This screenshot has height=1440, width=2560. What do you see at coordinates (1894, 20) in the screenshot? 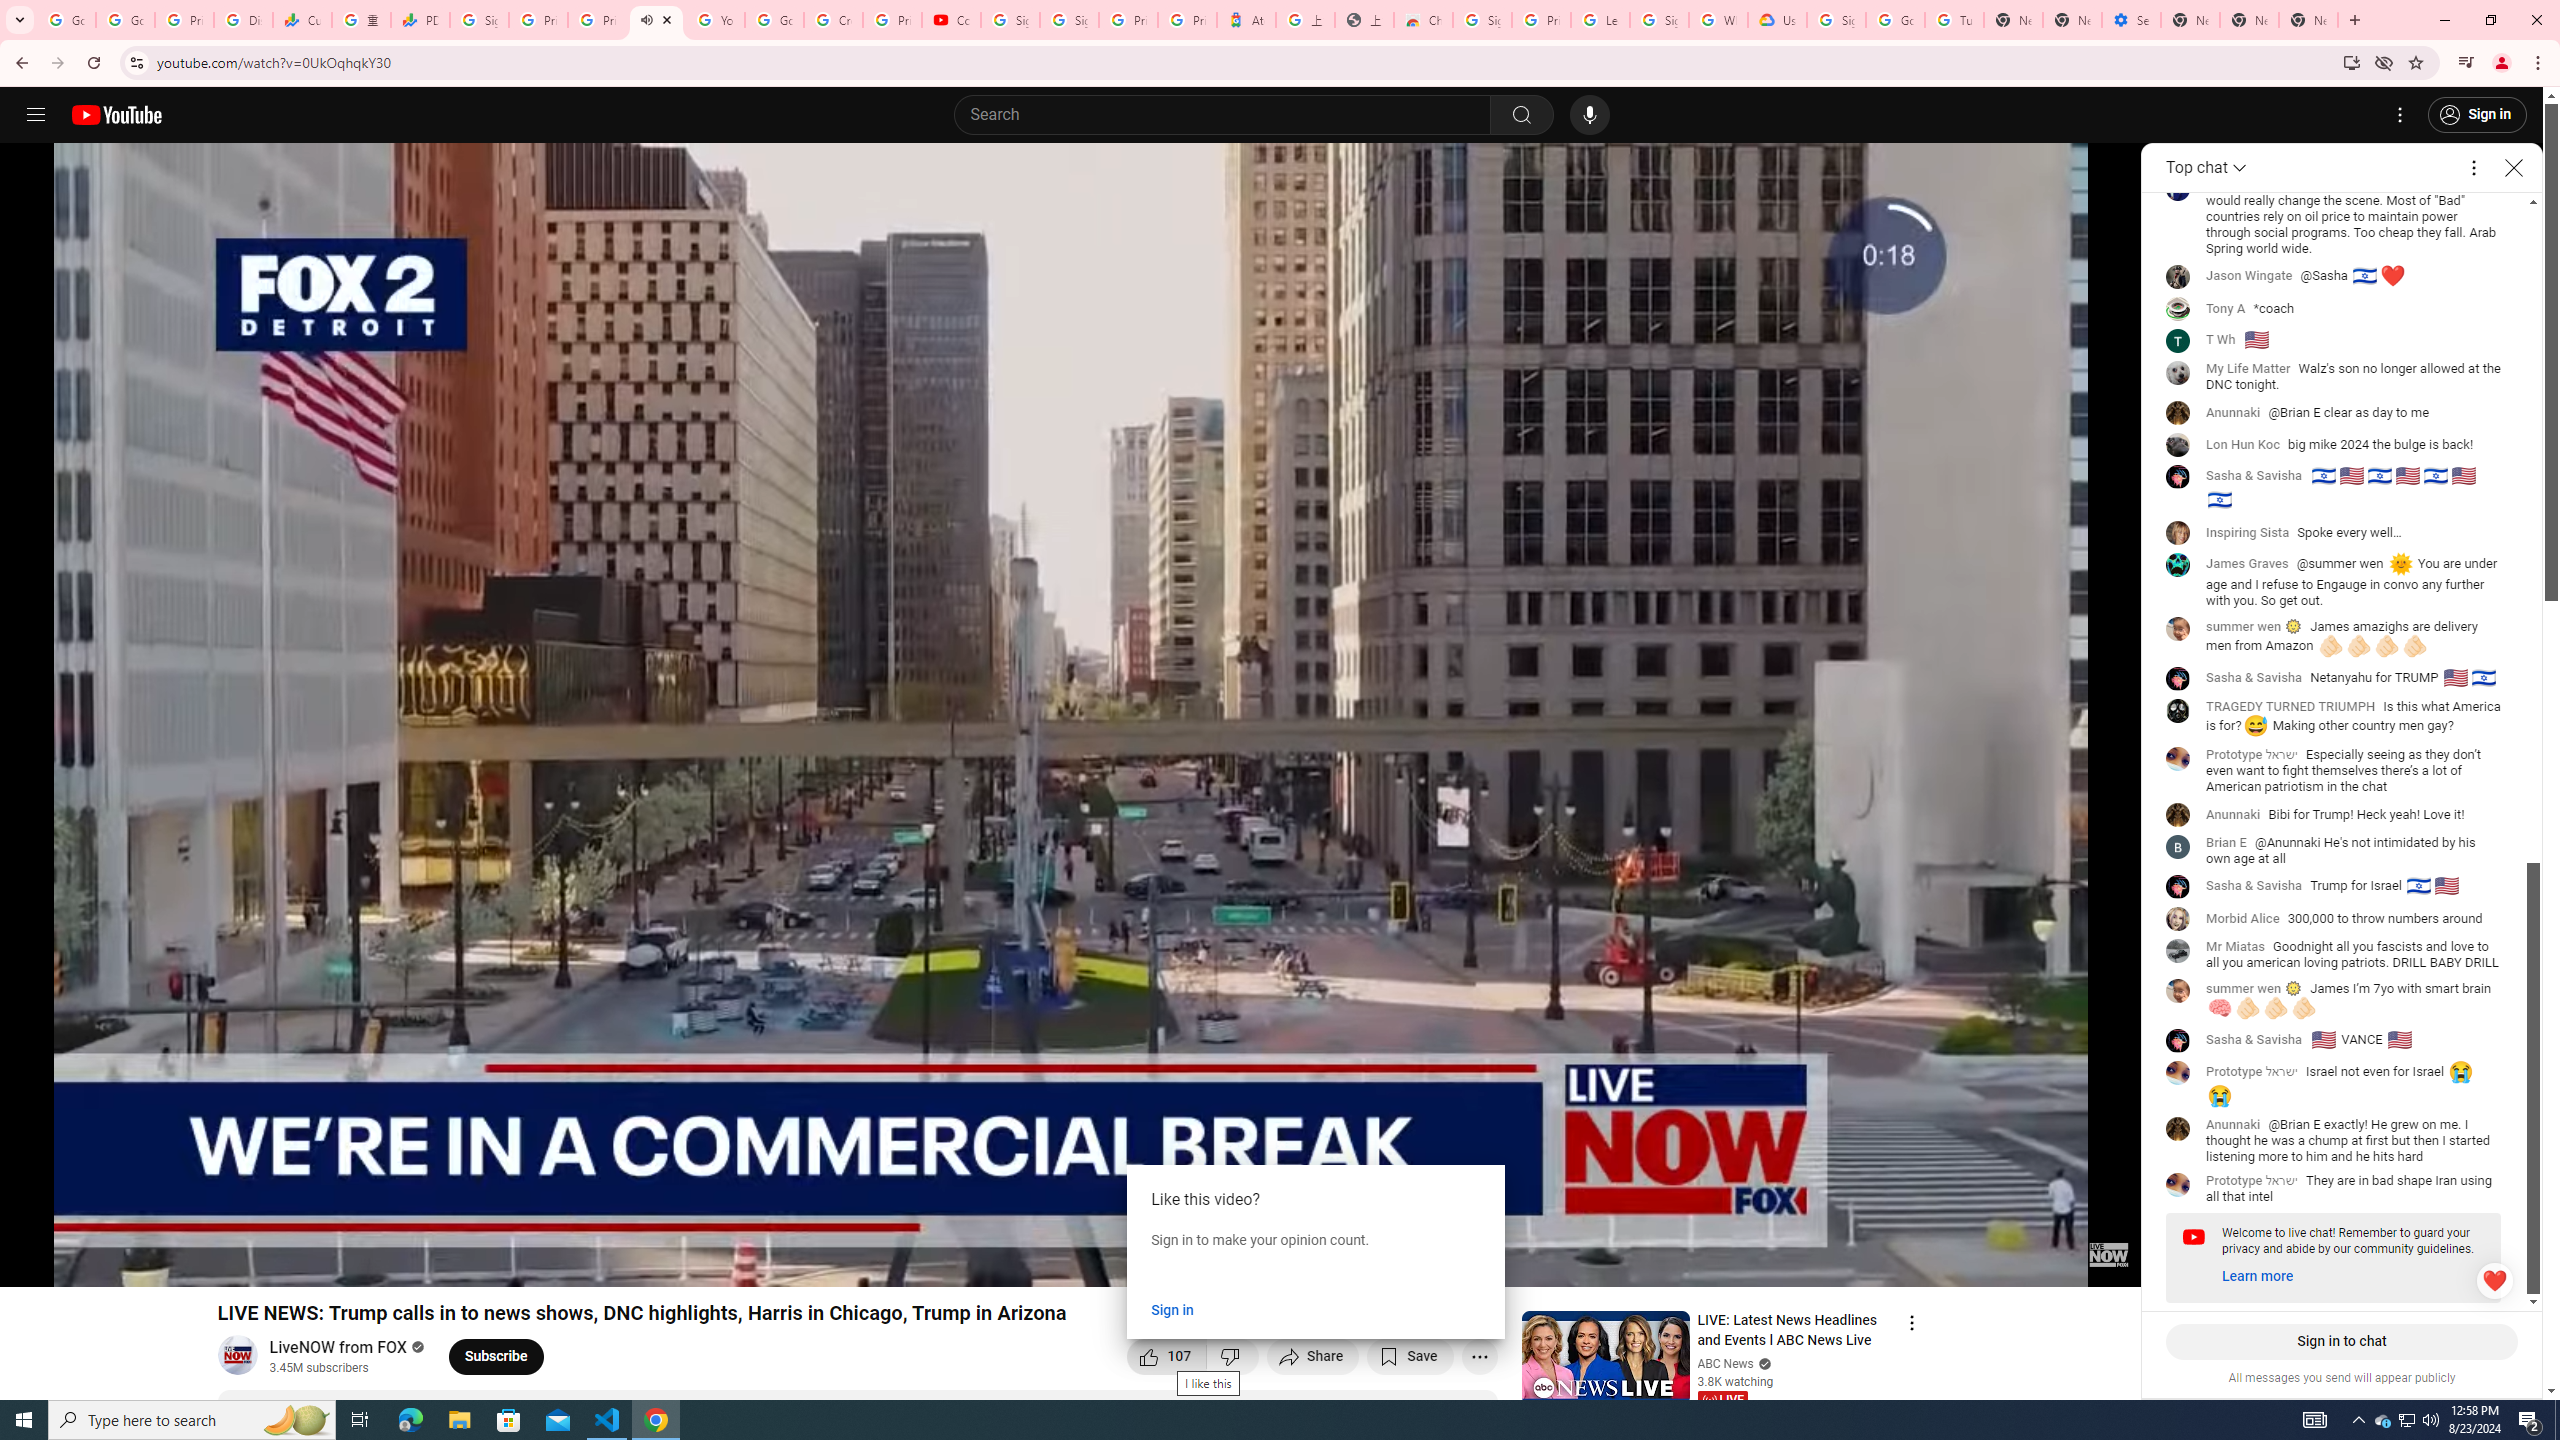
I see `Google Account Help` at bounding box center [1894, 20].